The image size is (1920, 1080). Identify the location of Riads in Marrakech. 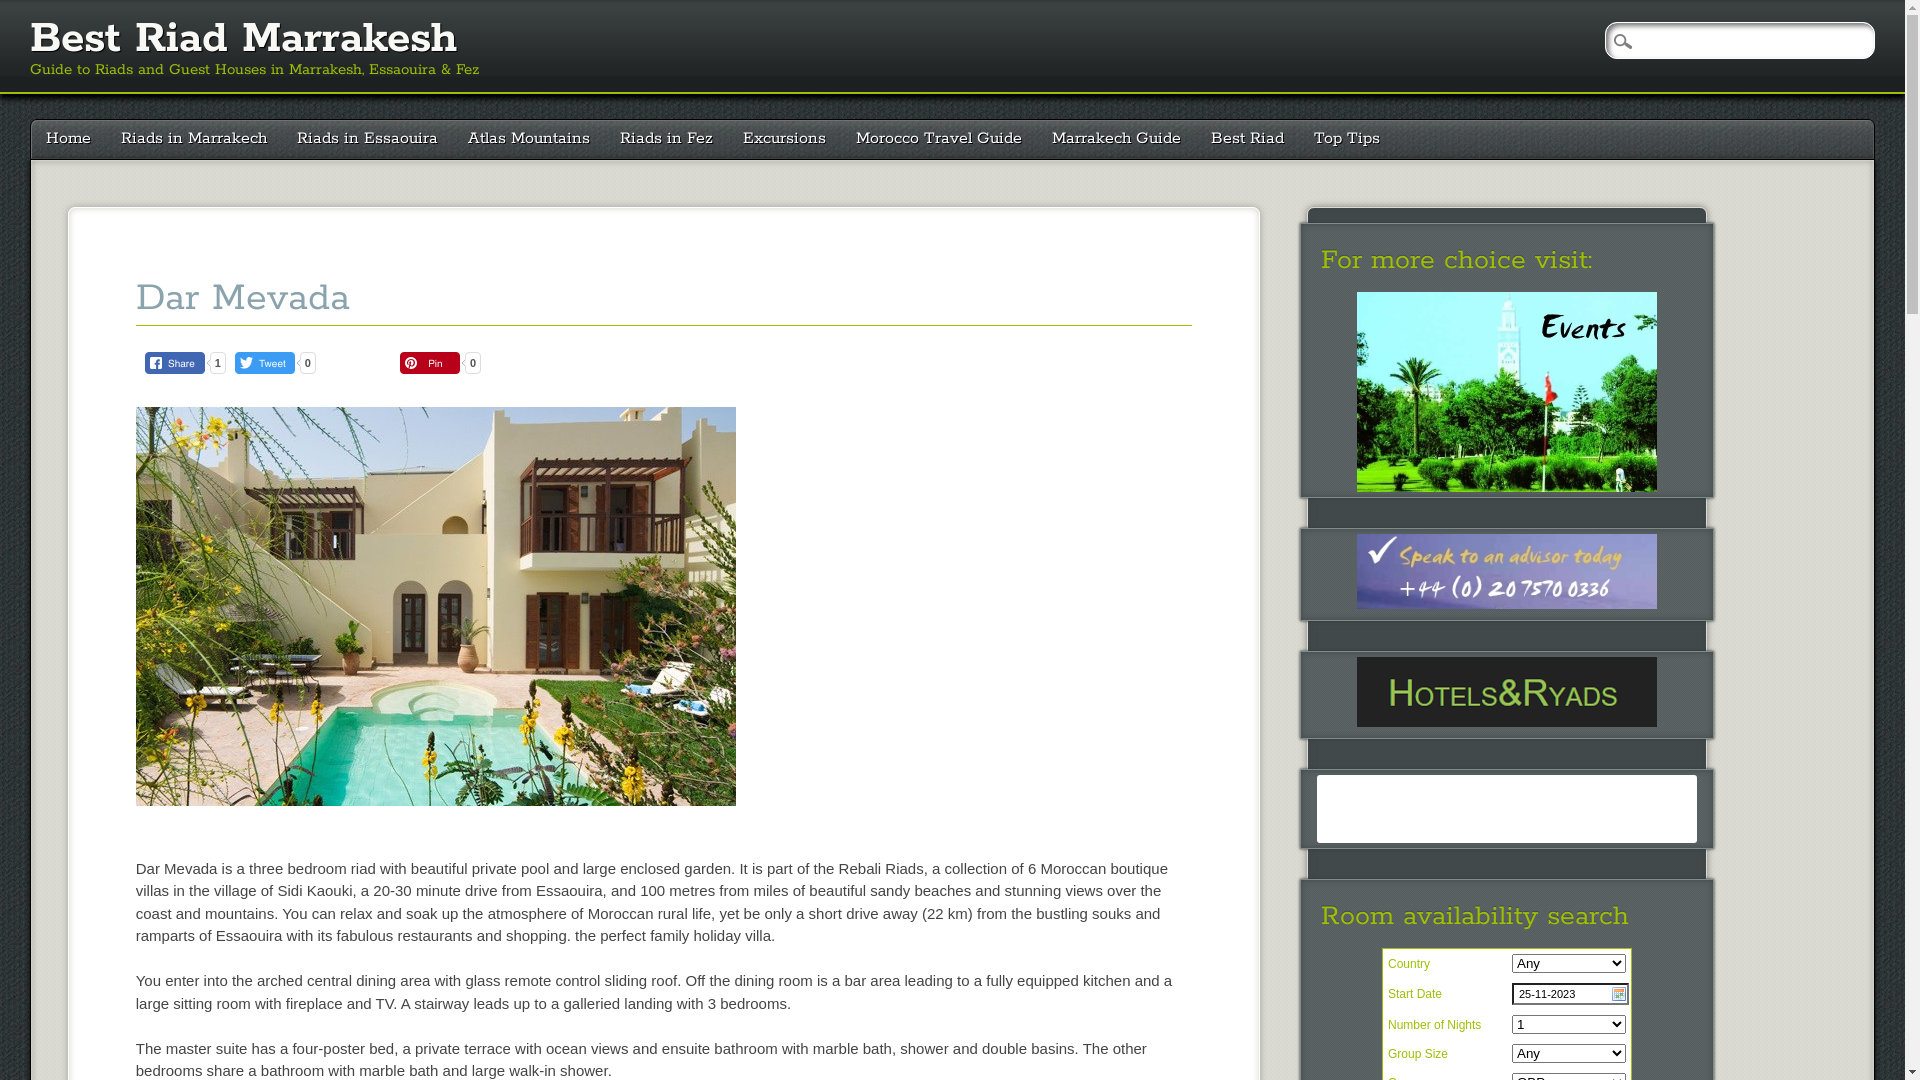
(194, 140).